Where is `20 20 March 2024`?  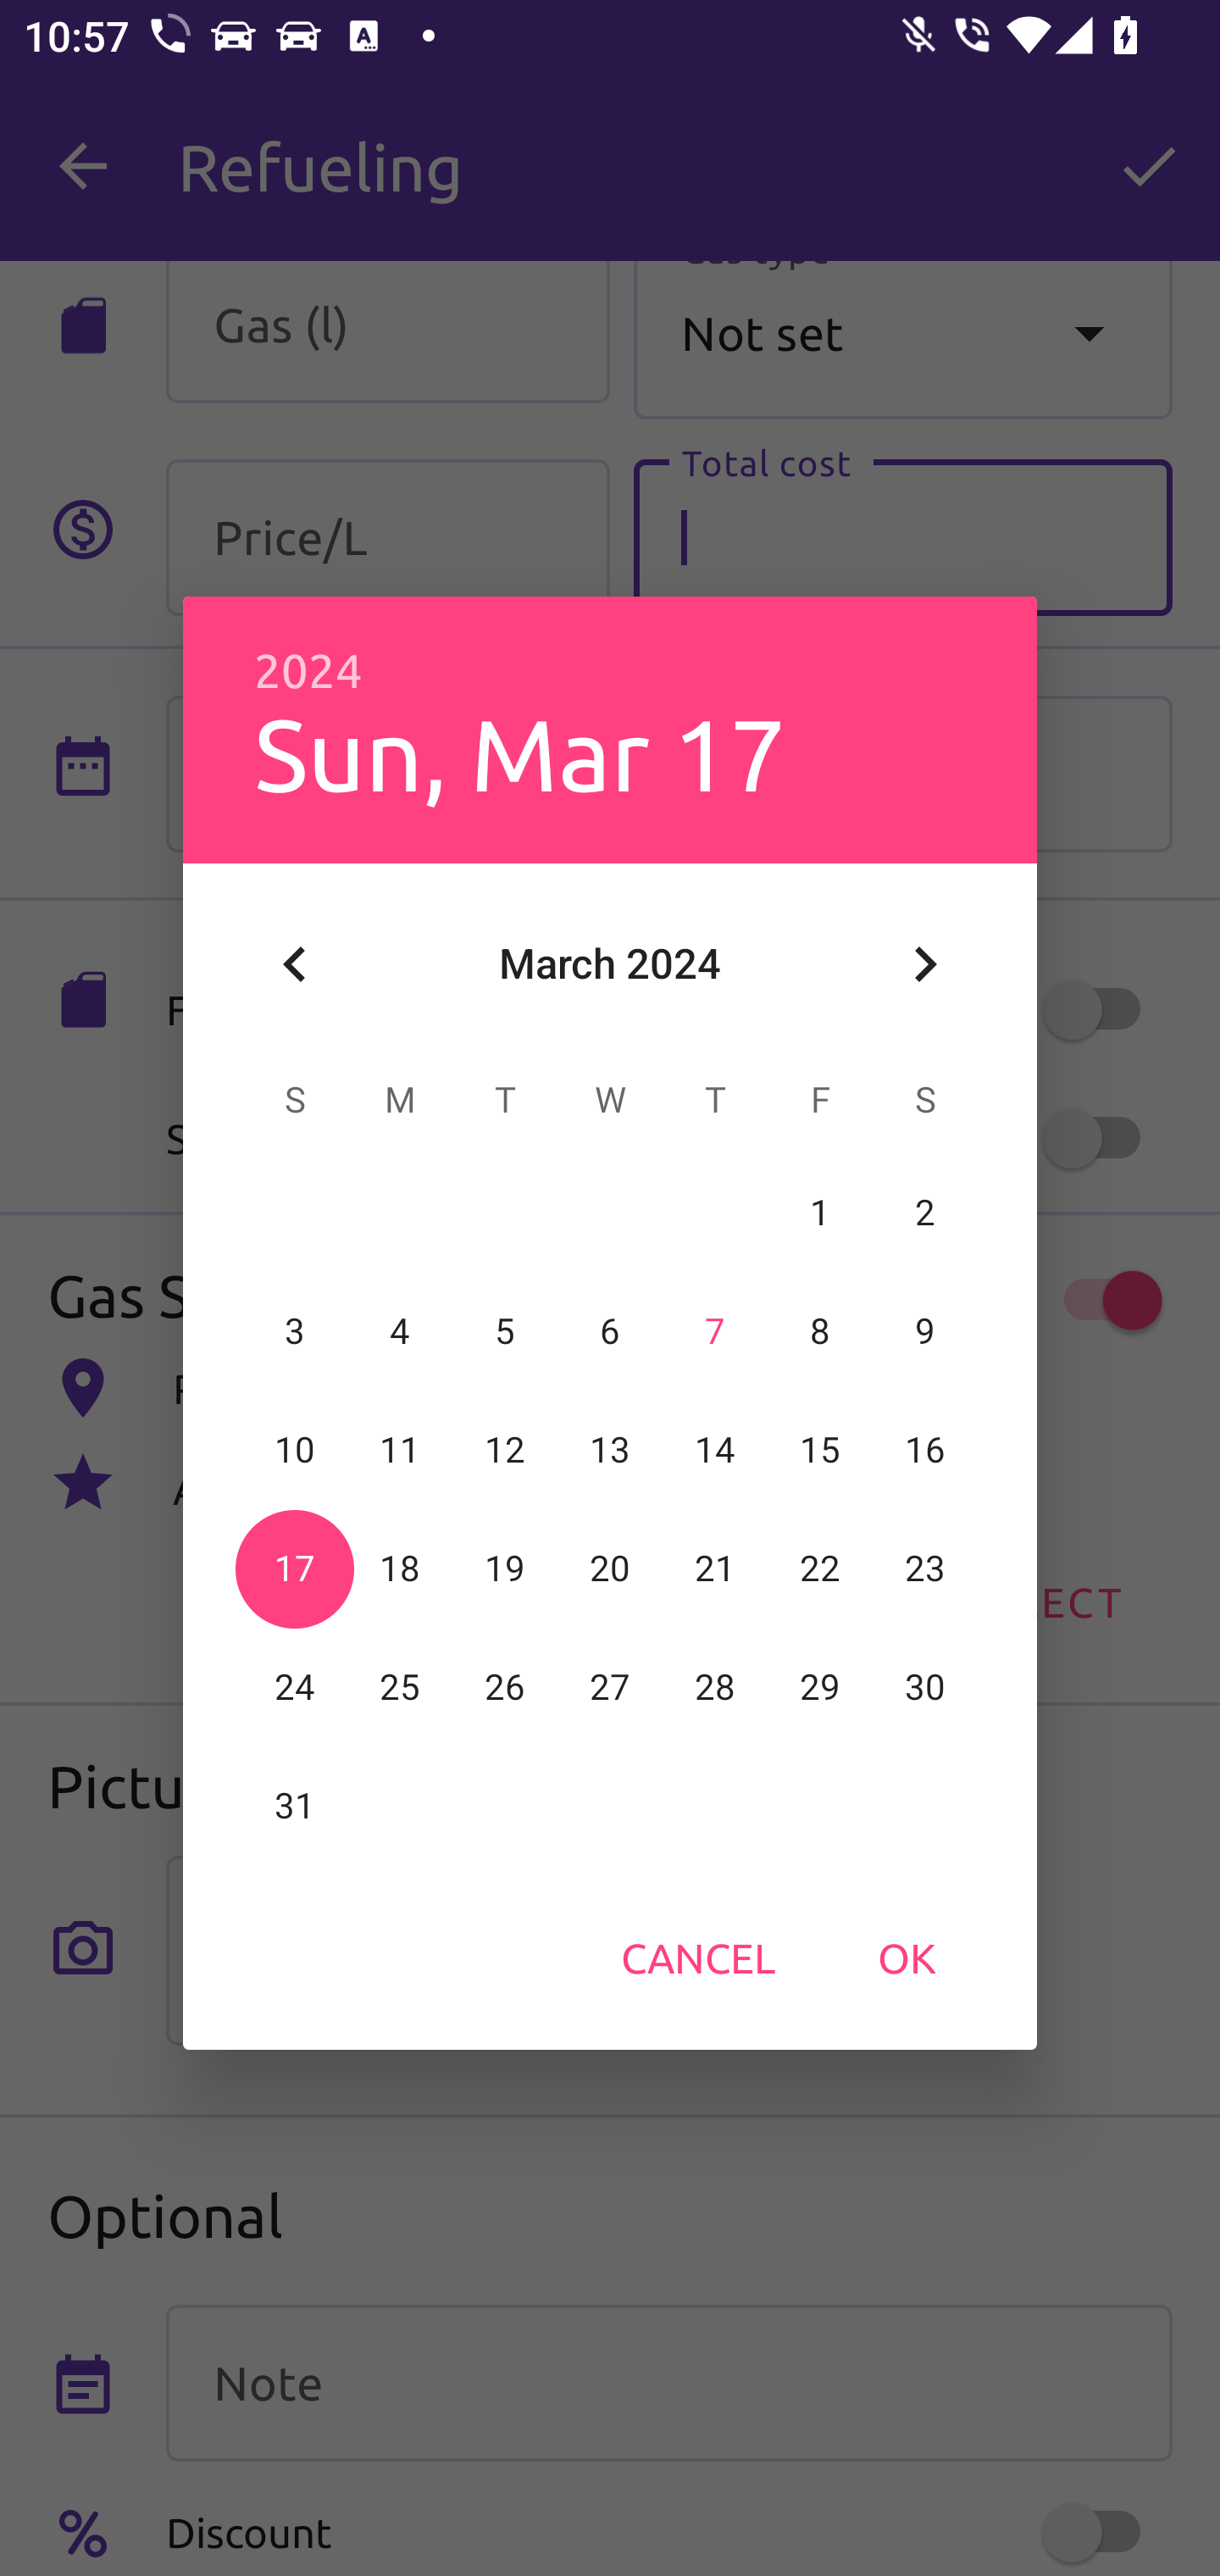
20 20 March 2024 is located at coordinates (610, 1568).